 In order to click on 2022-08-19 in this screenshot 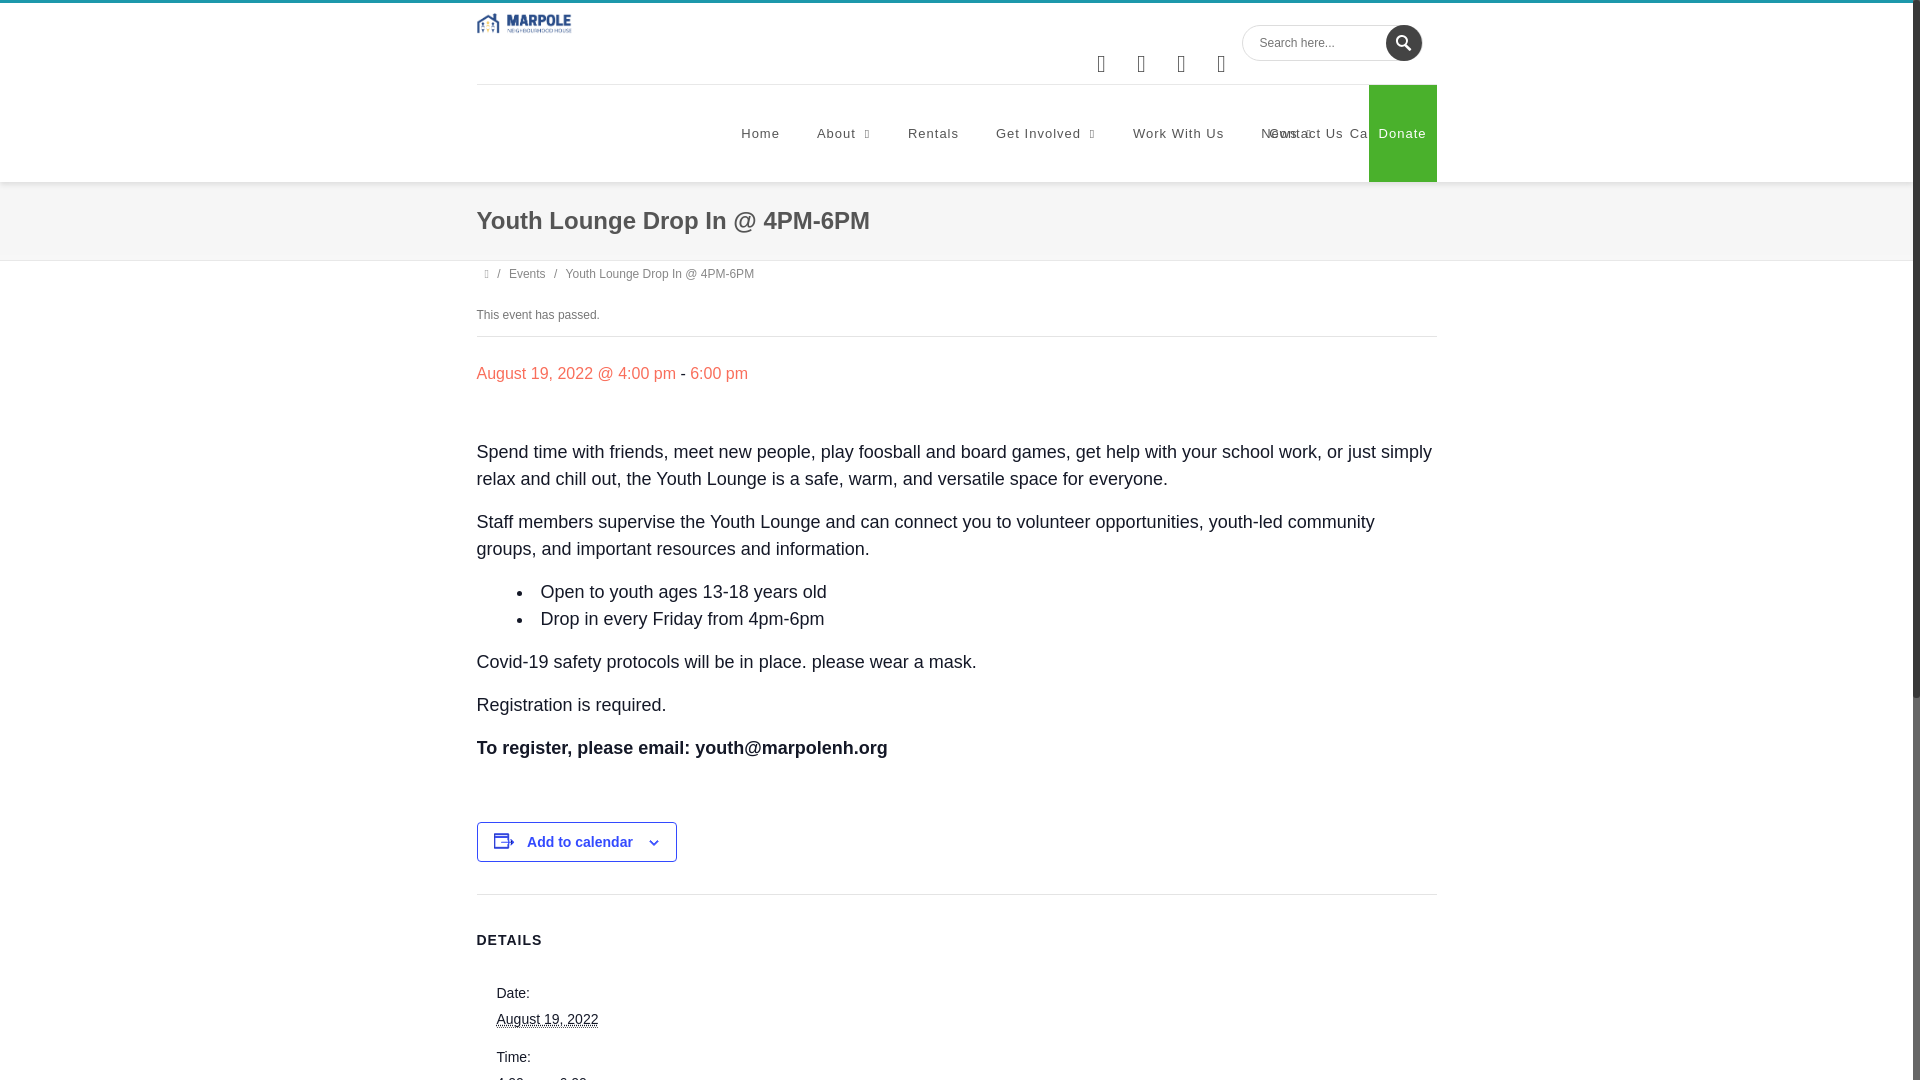, I will do `click(546, 1019)`.